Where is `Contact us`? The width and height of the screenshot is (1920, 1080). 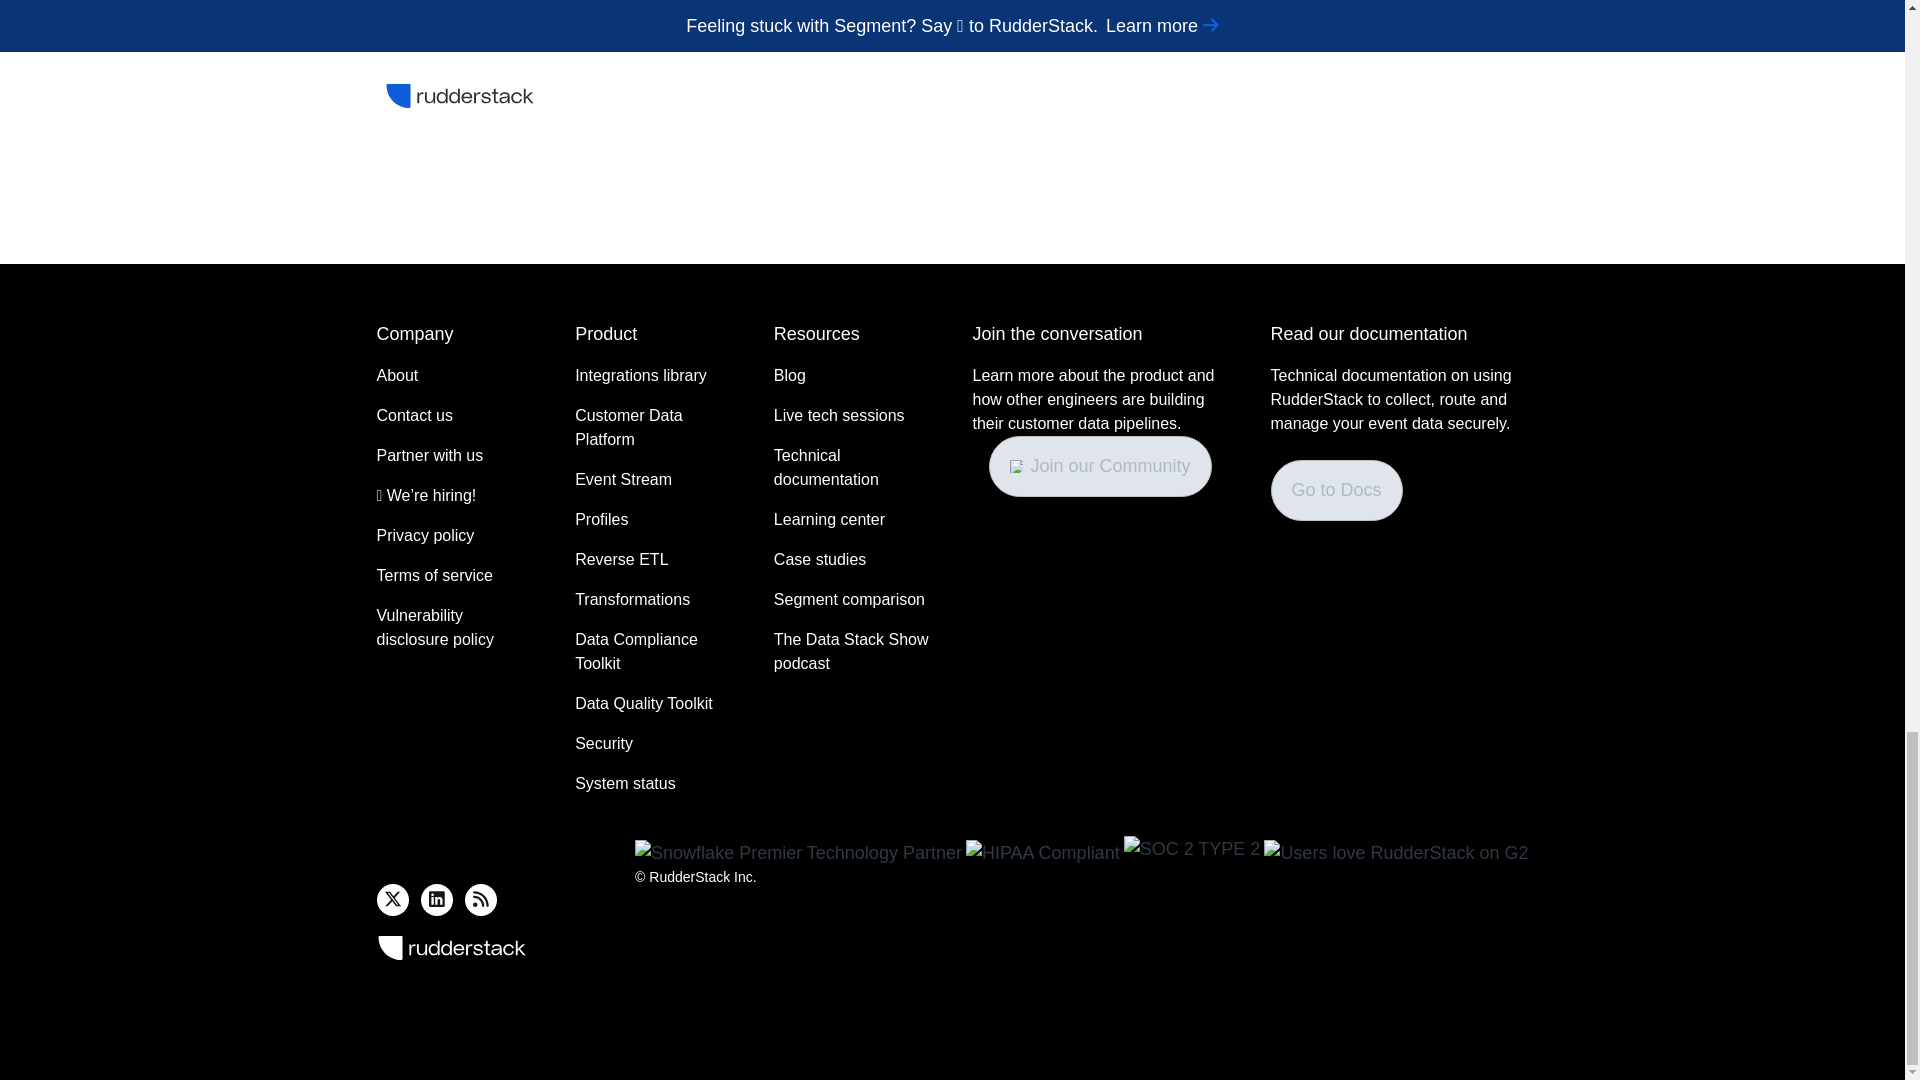 Contact us is located at coordinates (414, 415).